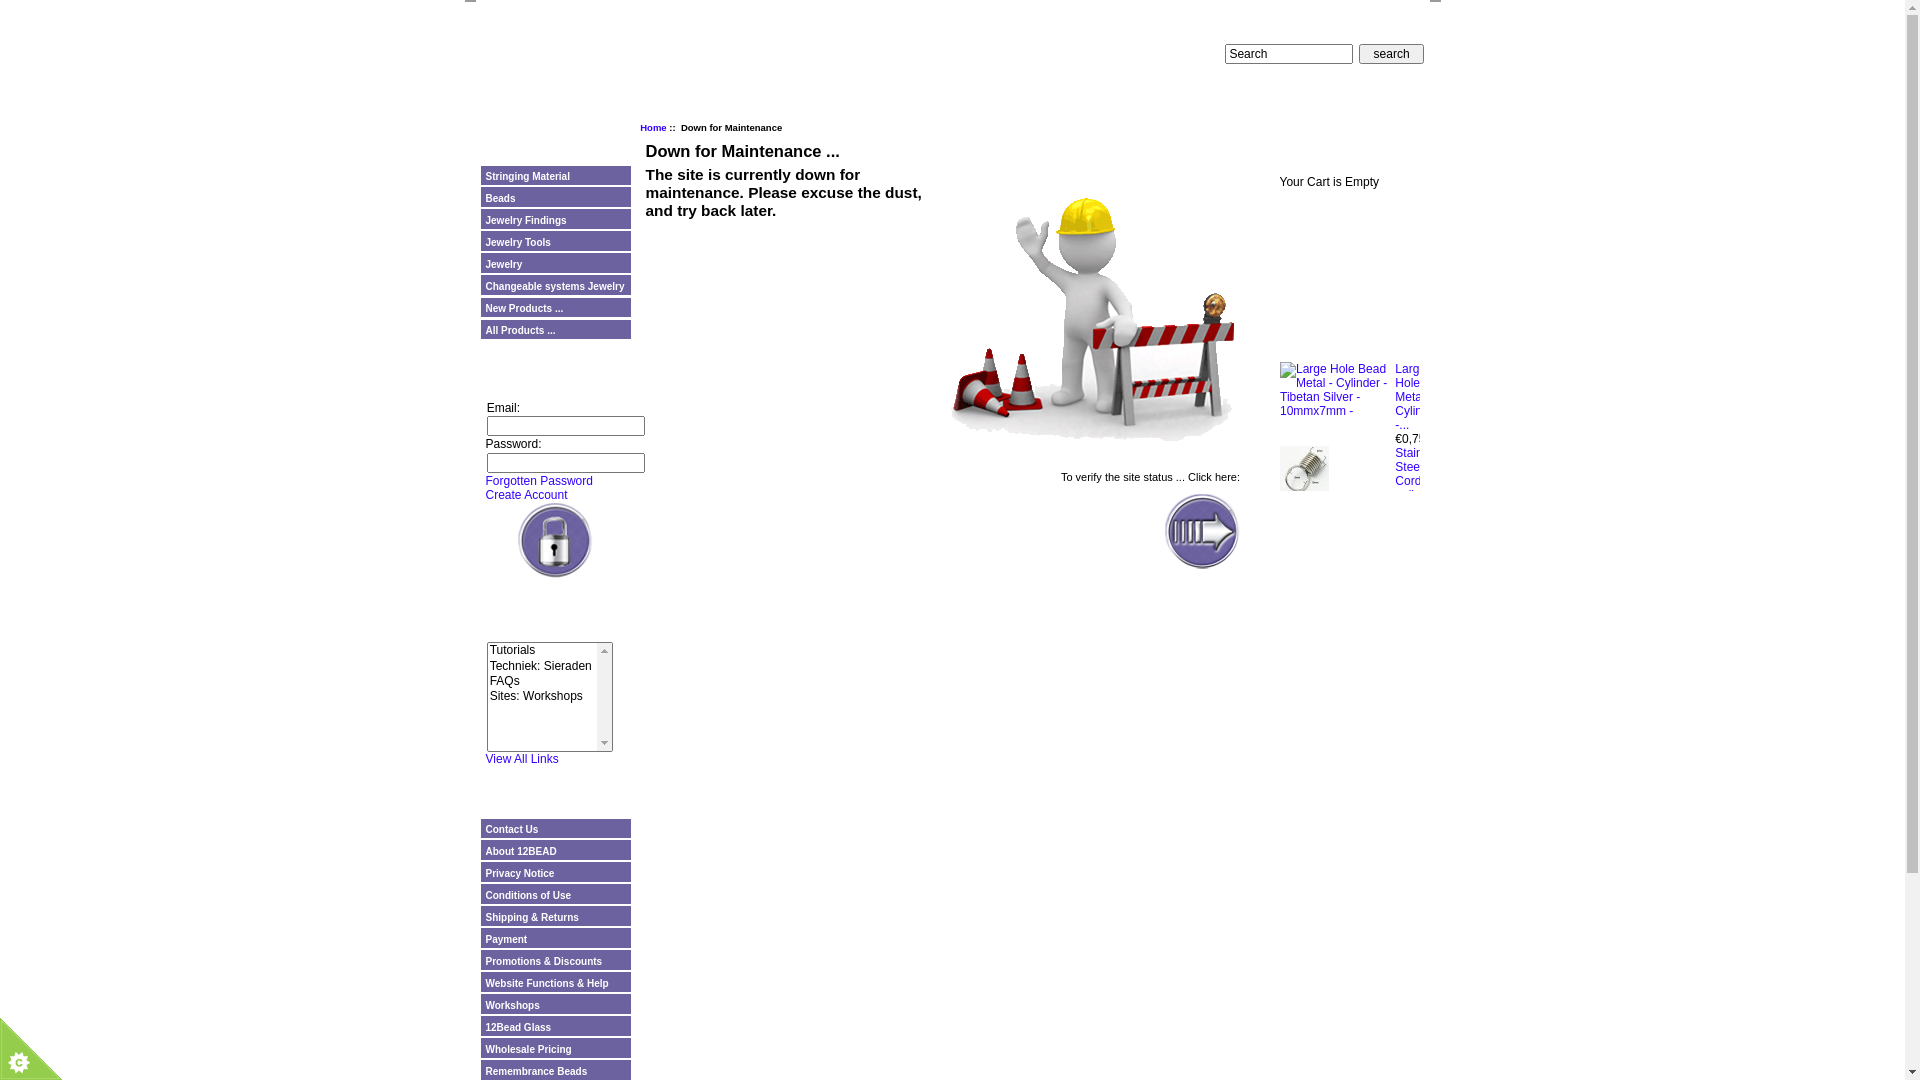  Describe the element at coordinates (558, 1049) in the screenshot. I see `Wholesale Pricing` at that location.